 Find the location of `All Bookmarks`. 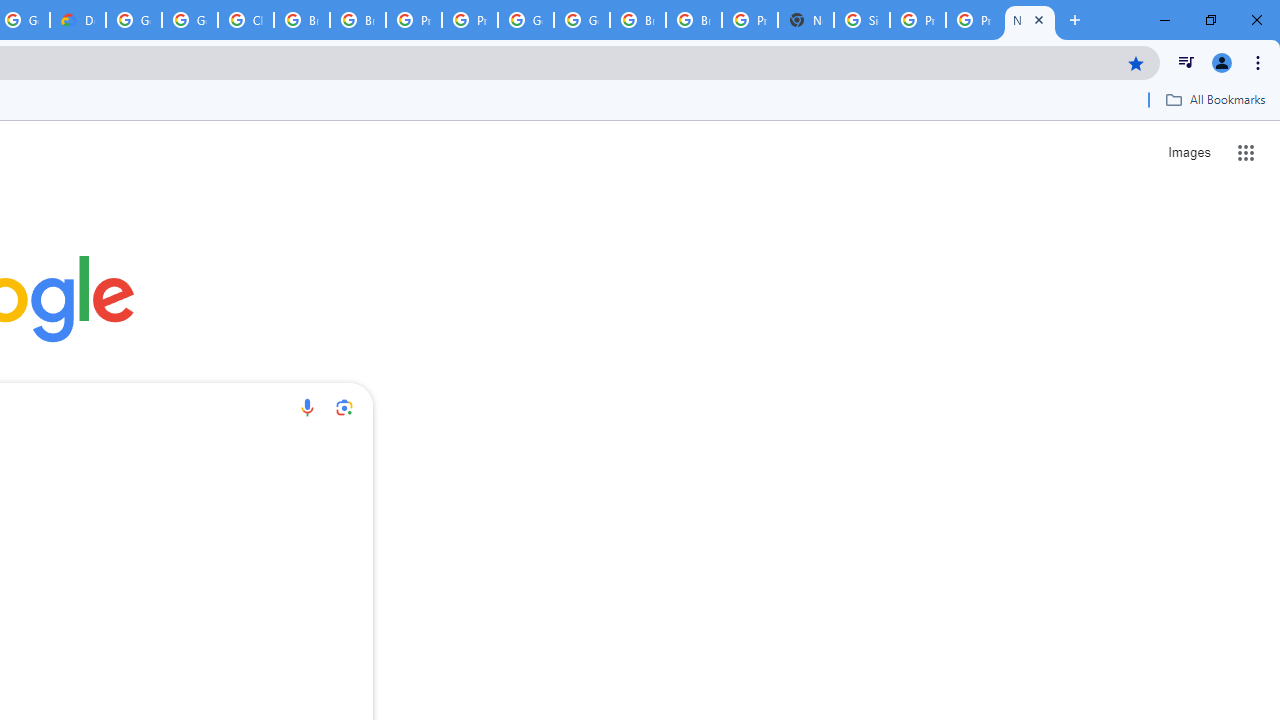

All Bookmarks is located at coordinates (1215, 99).